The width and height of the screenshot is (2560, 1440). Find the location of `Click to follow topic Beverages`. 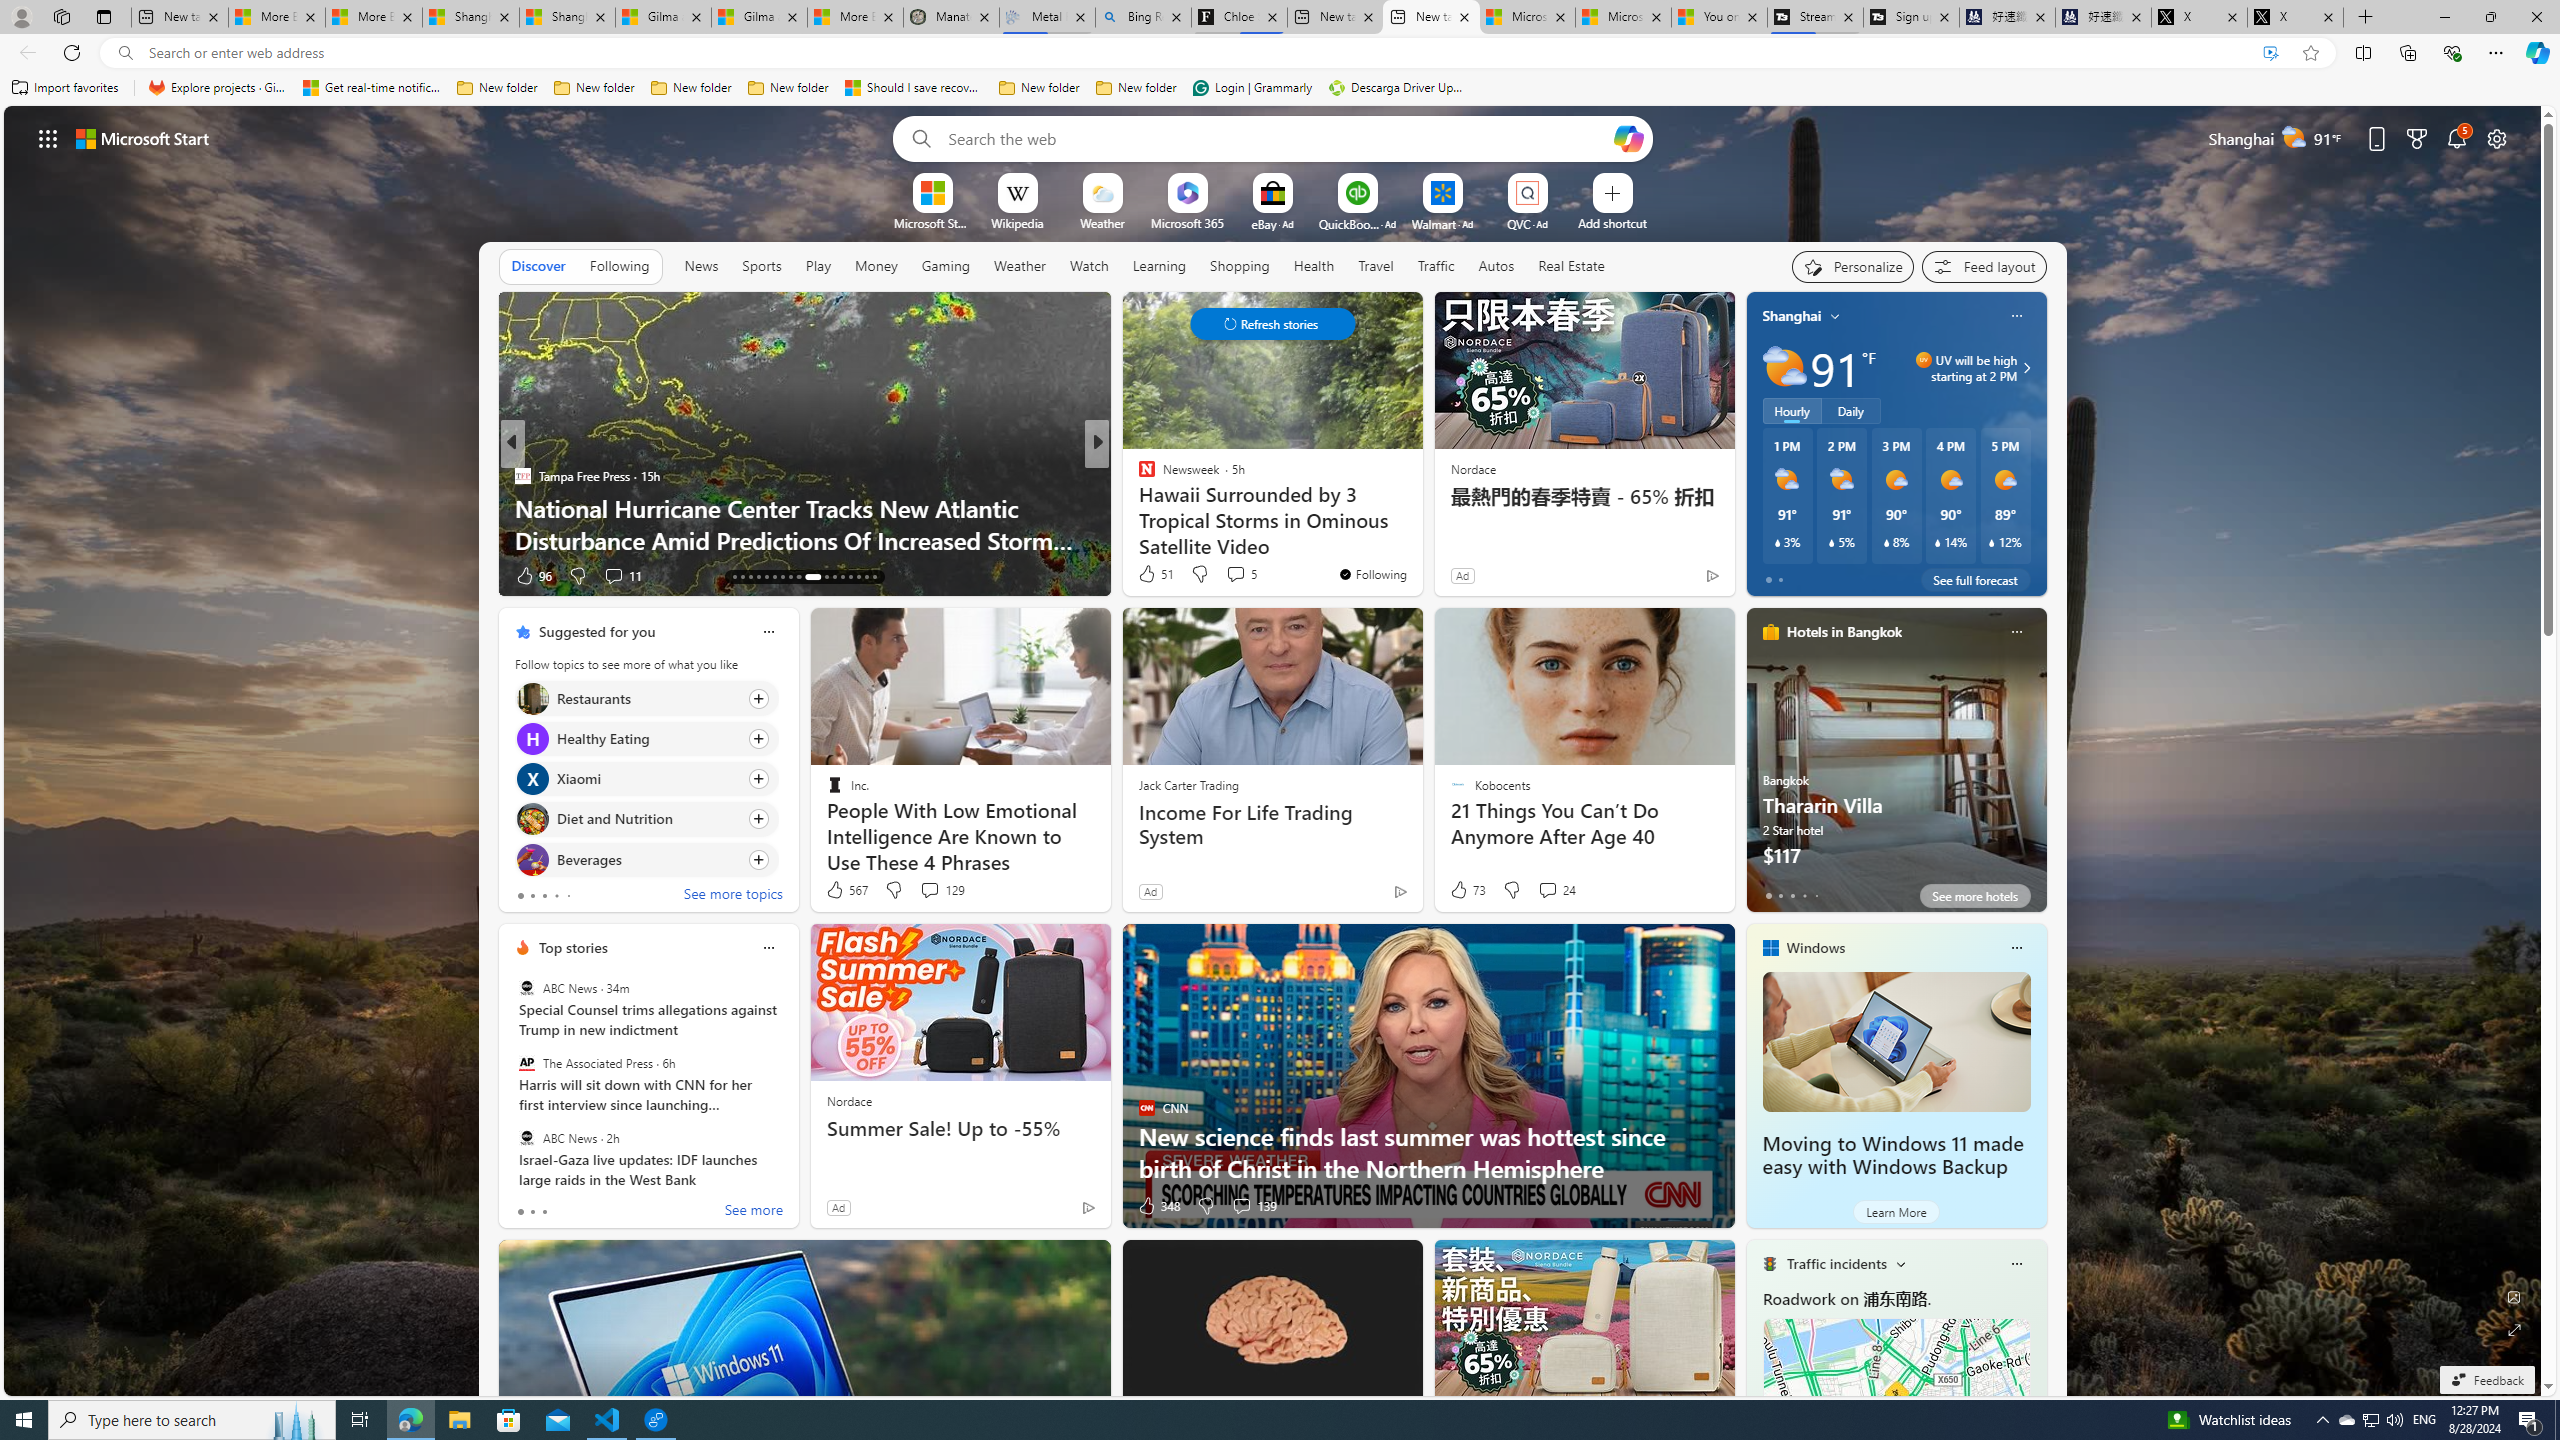

Click to follow topic Beverages is located at coordinates (646, 859).